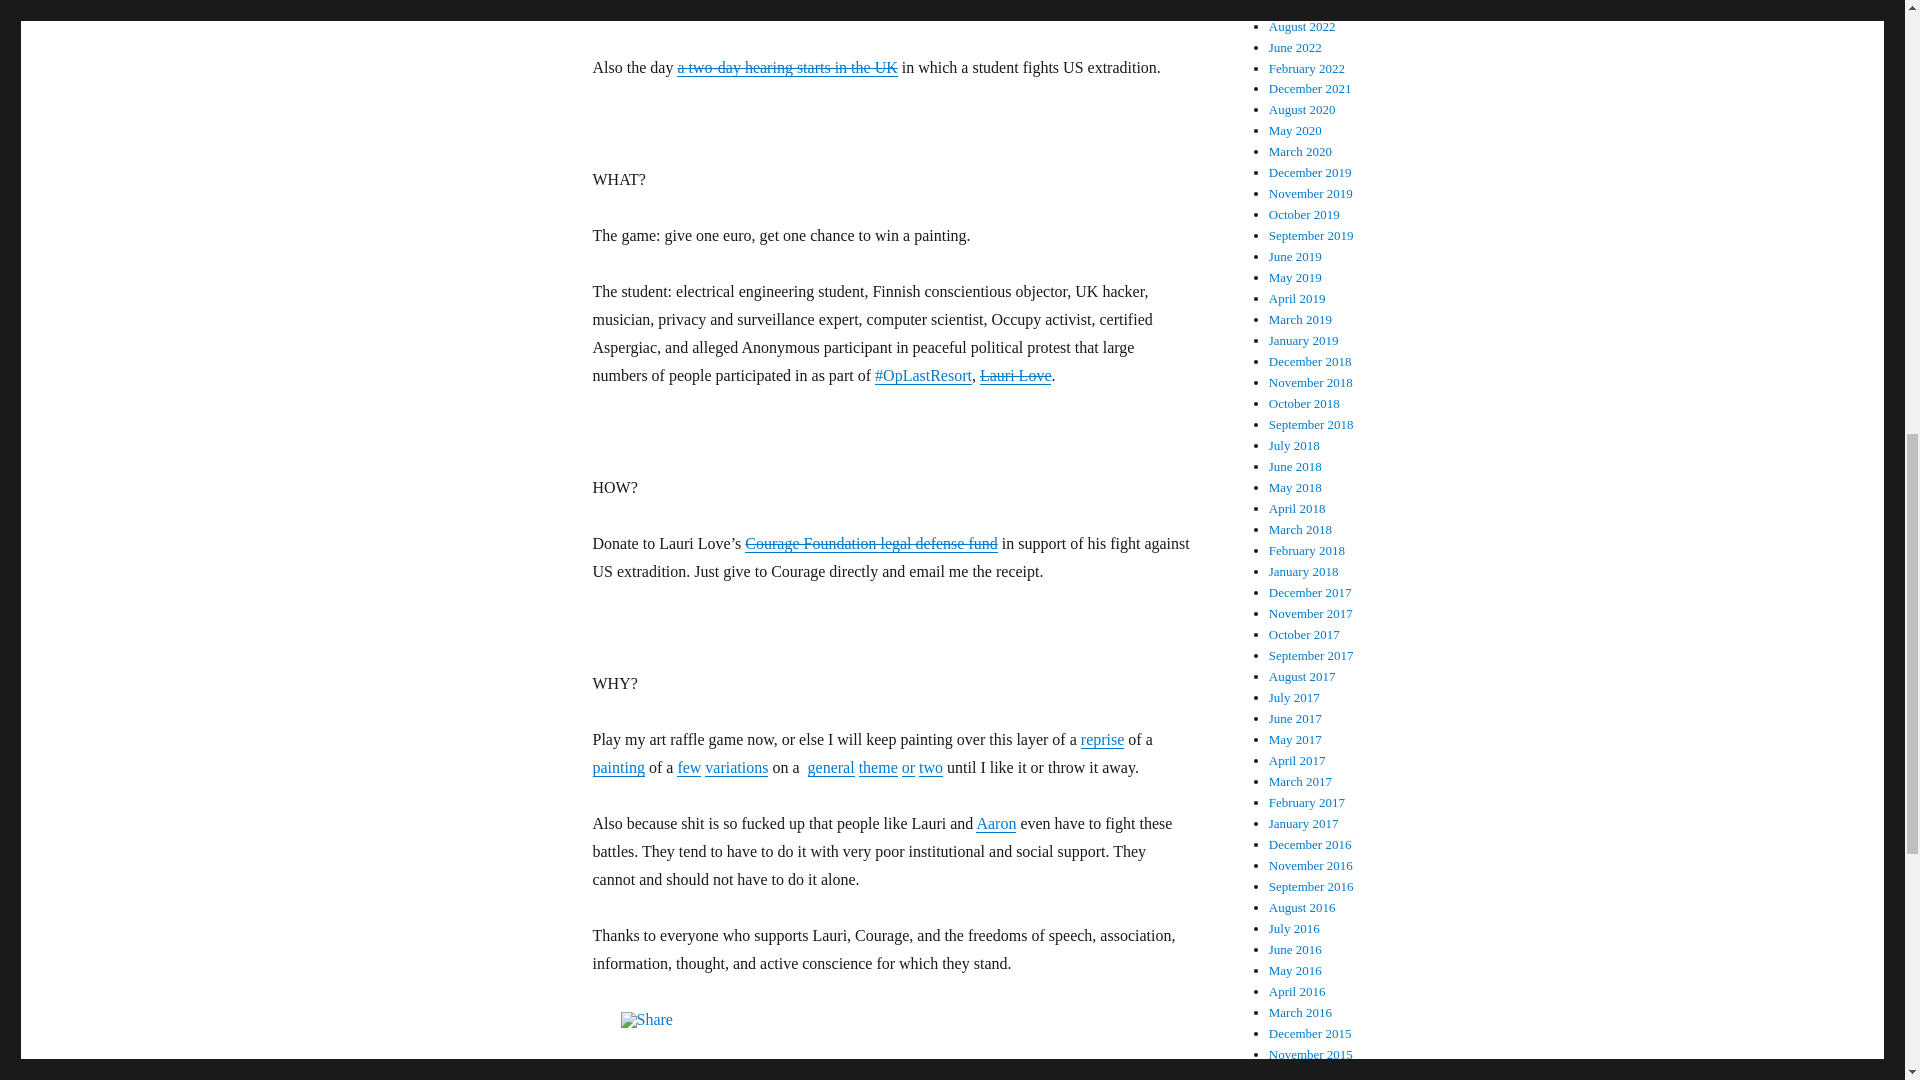 The image size is (1920, 1080). I want to click on a two-day hearing starts in the UK, so click(786, 67).